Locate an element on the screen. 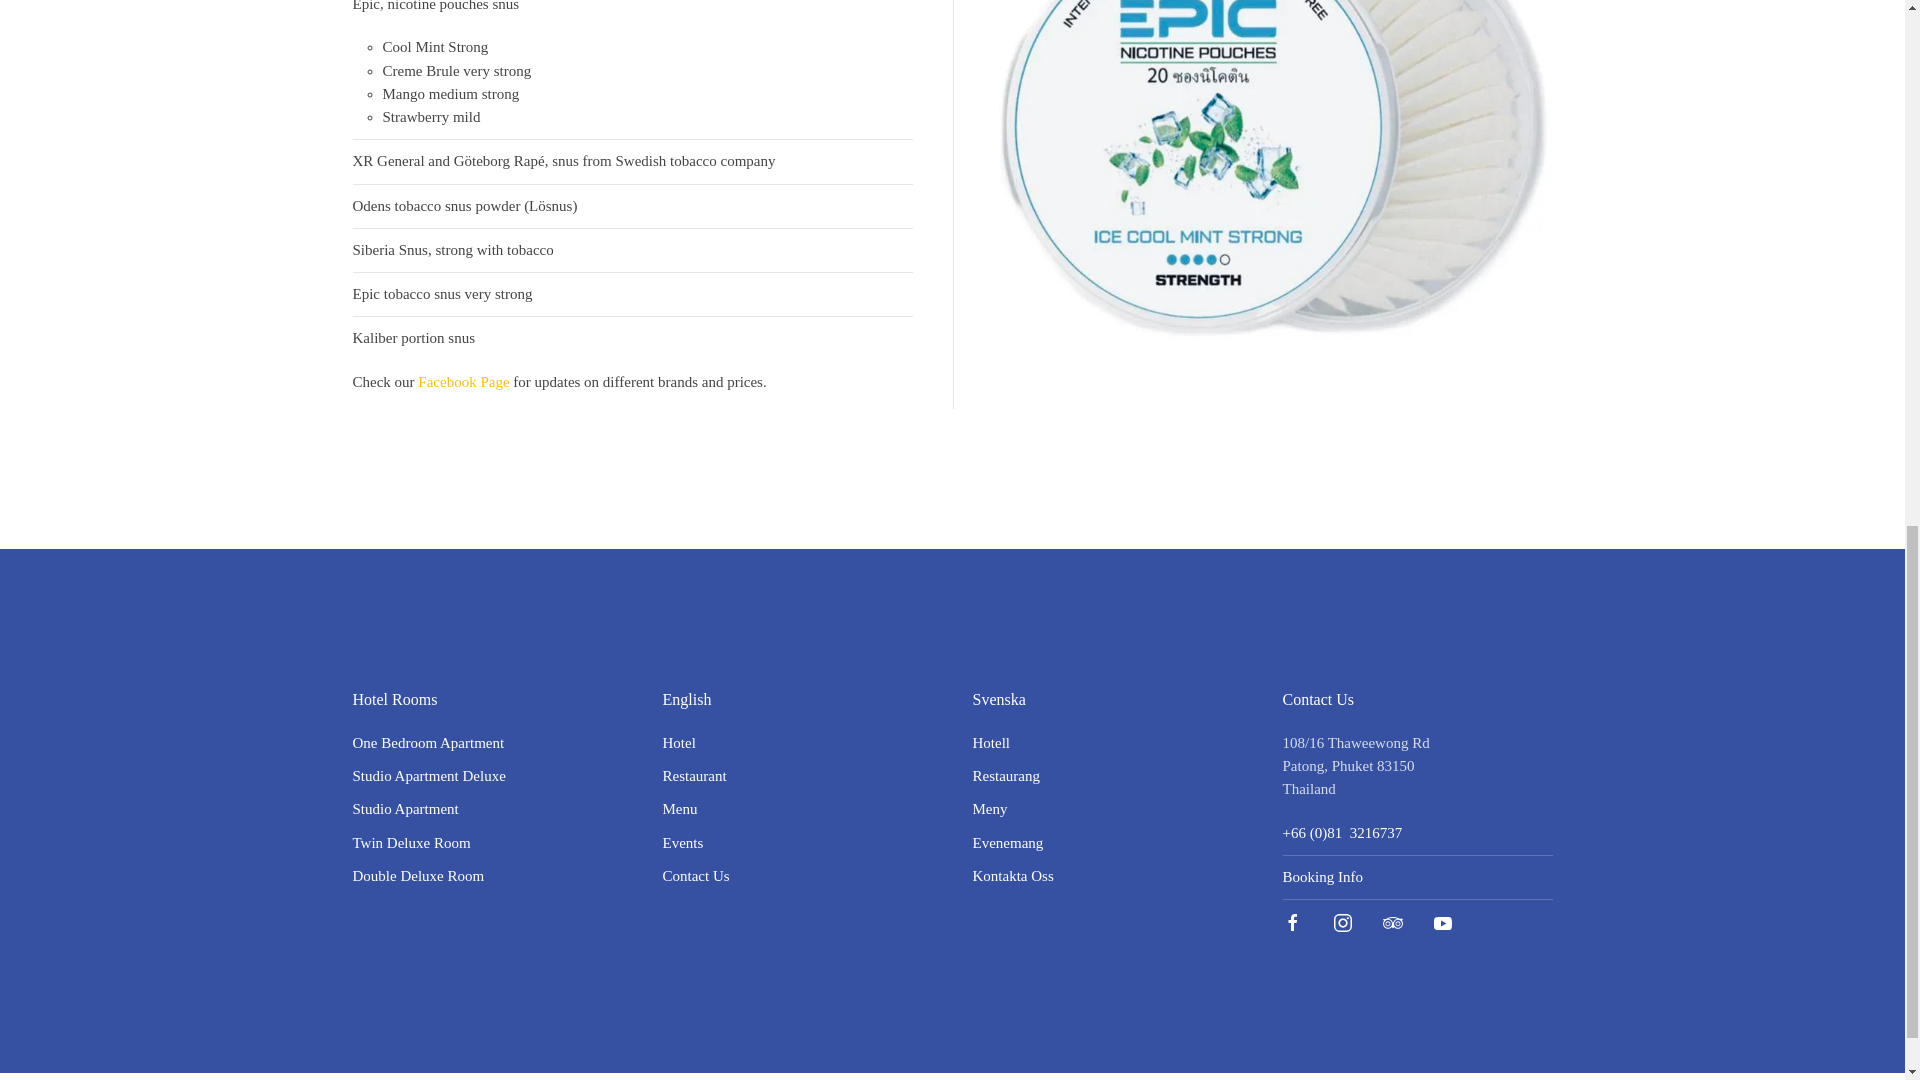 The image size is (1920, 1080). Studio Apartment Deluxe is located at coordinates (428, 776).